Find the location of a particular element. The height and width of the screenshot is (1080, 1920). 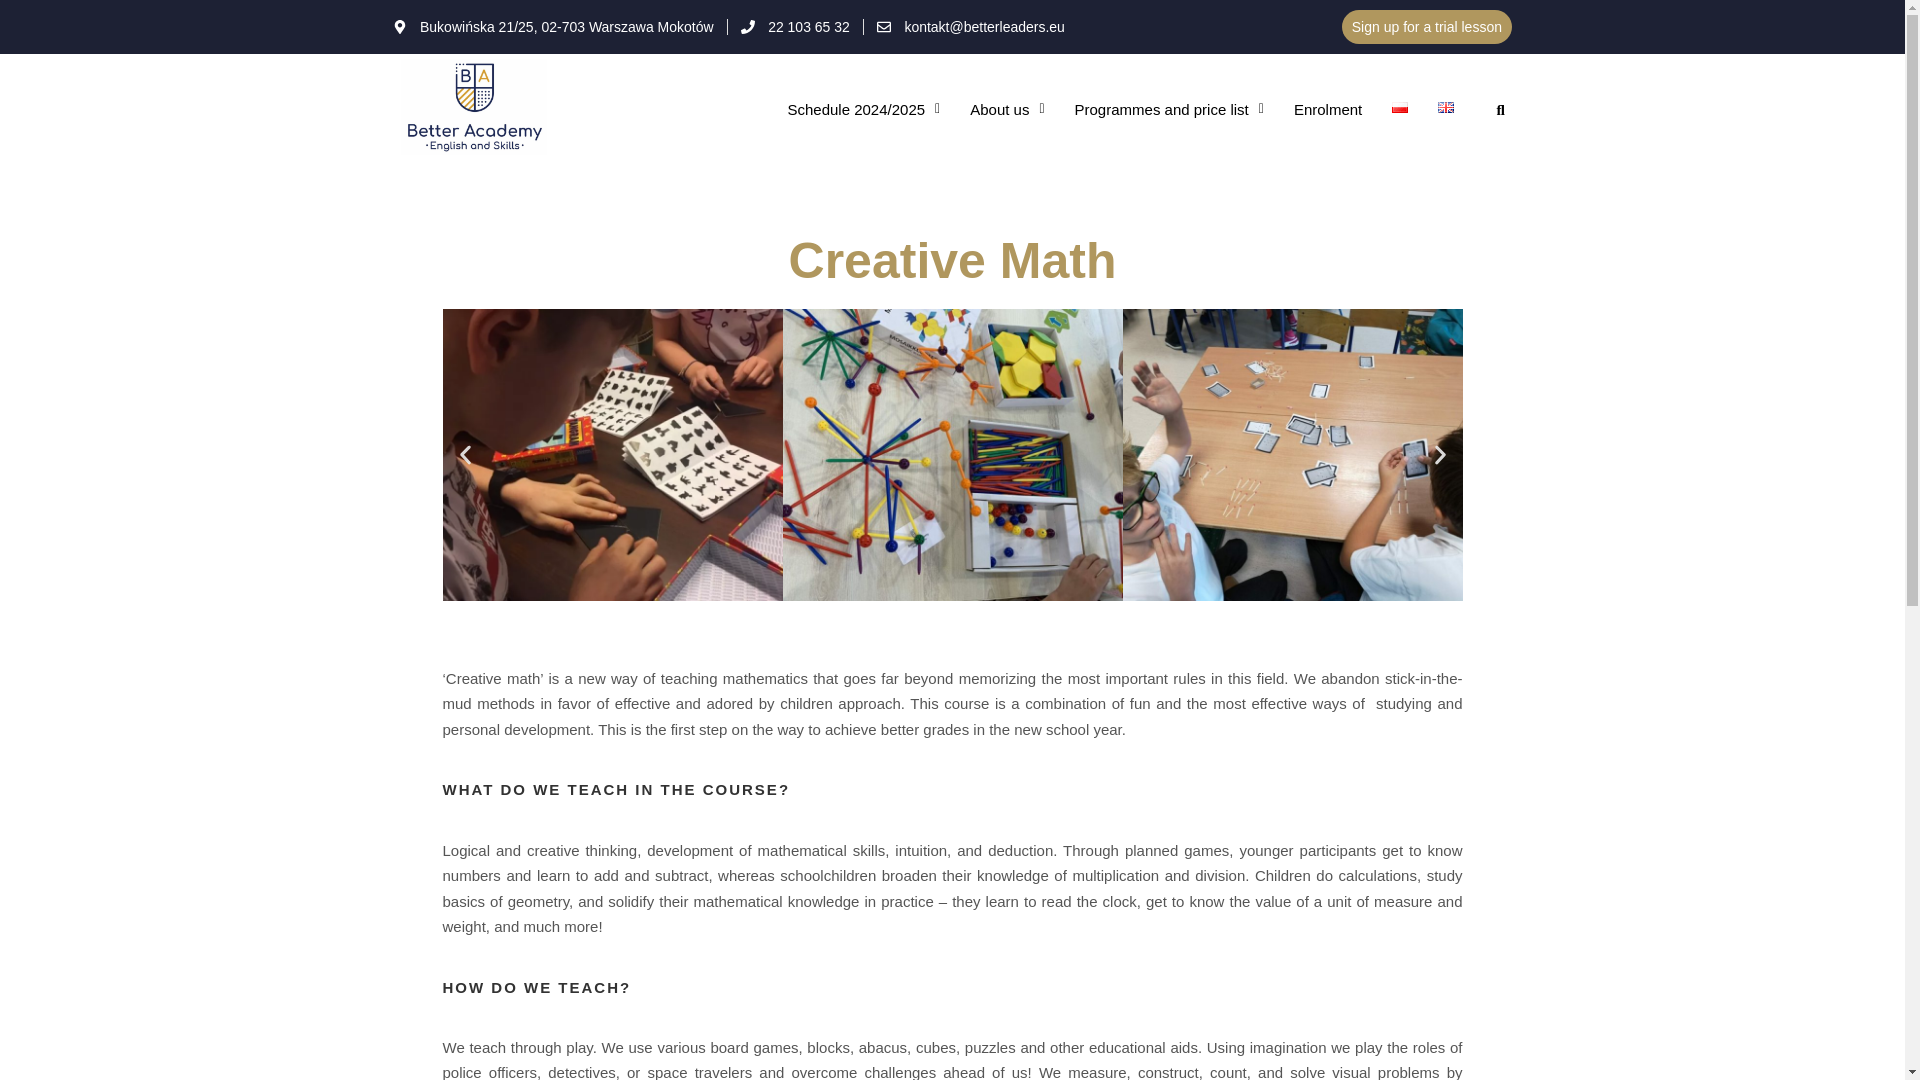

Search is located at coordinates (1493, 109).